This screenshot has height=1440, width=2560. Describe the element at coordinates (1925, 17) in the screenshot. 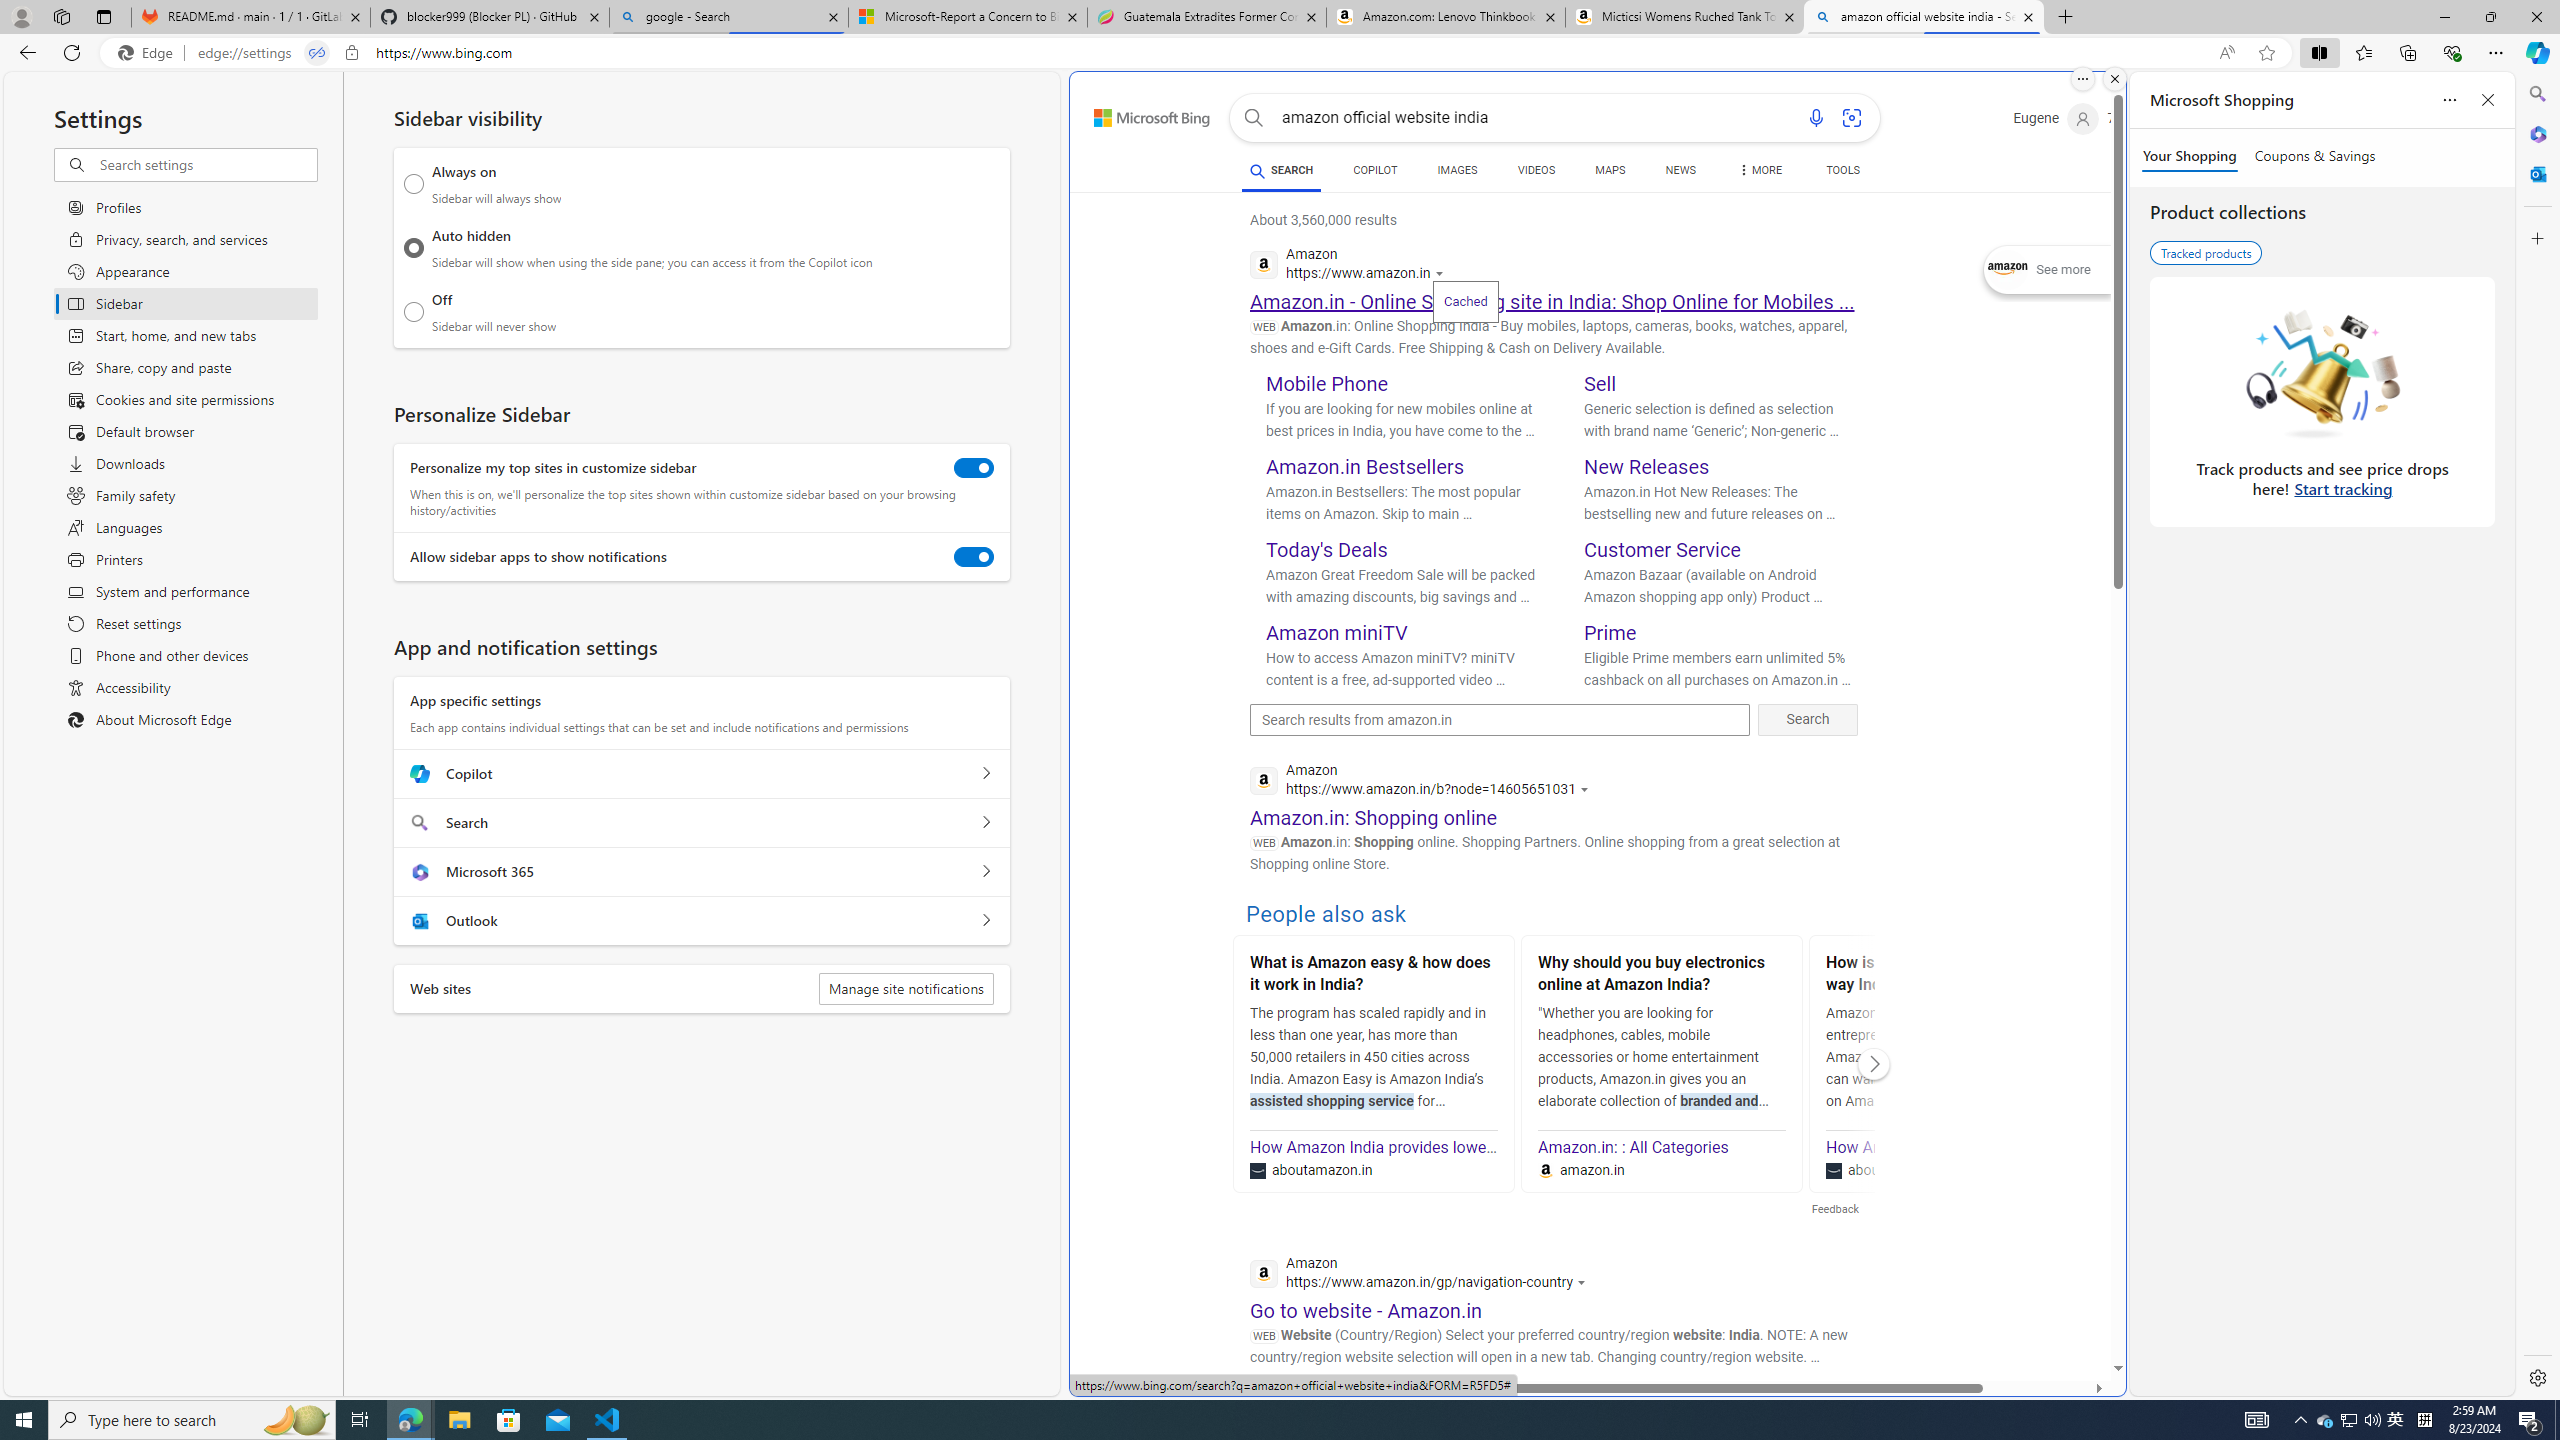

I see `amazon official website india - Search` at that location.